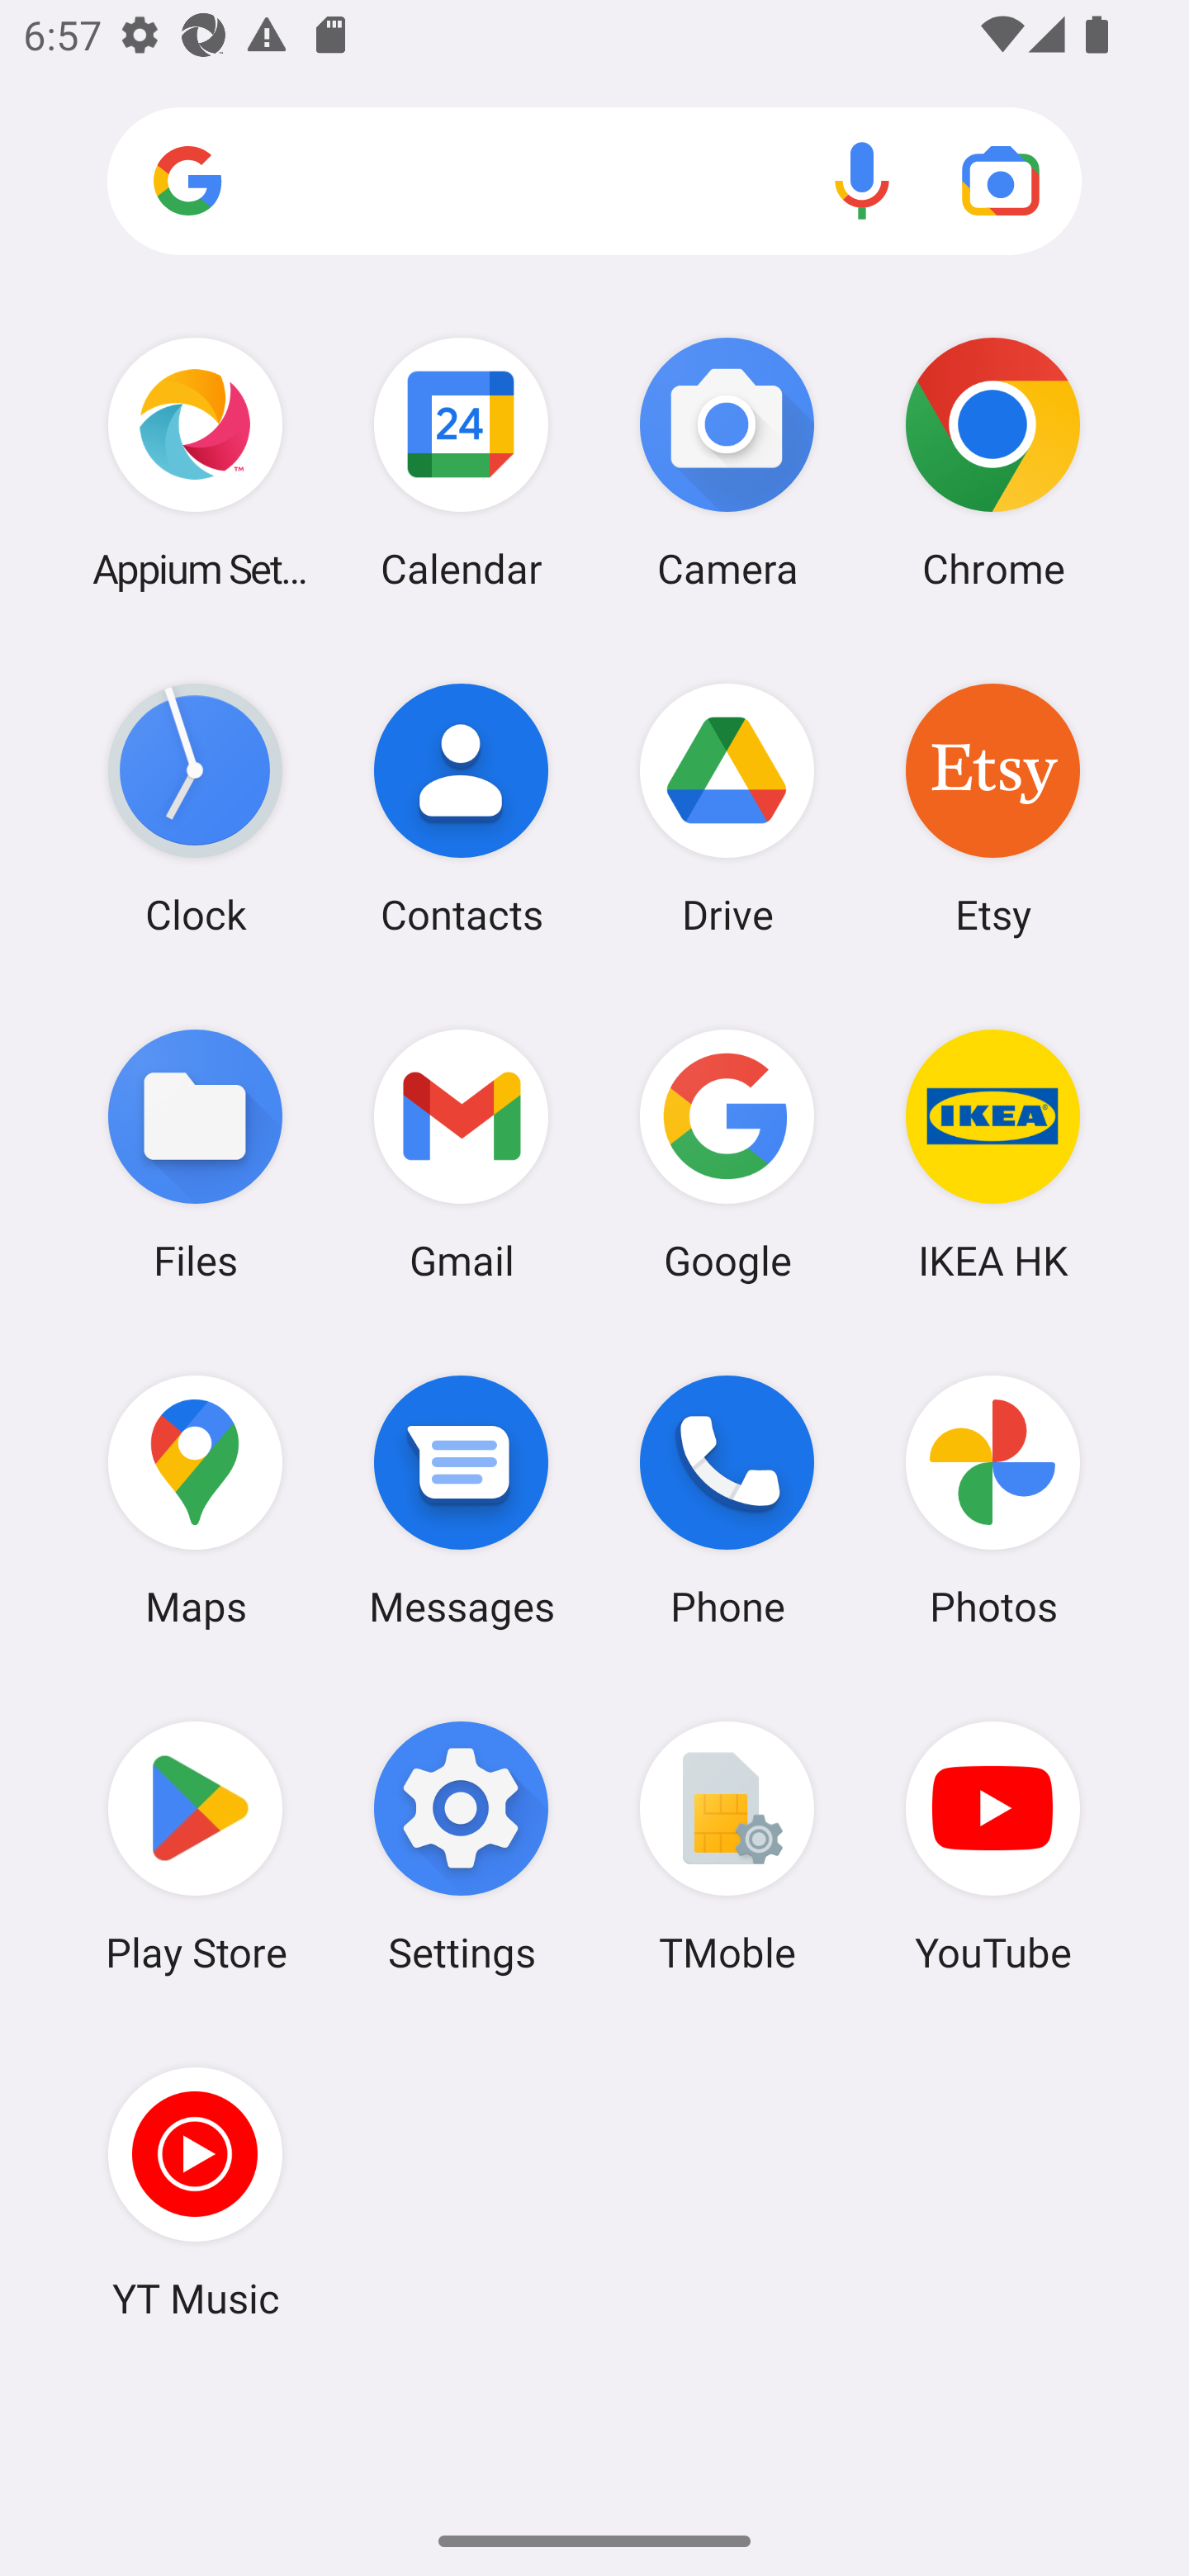 The image size is (1189, 2576). What do you see at coordinates (461, 808) in the screenshot?
I see `Contacts` at bounding box center [461, 808].